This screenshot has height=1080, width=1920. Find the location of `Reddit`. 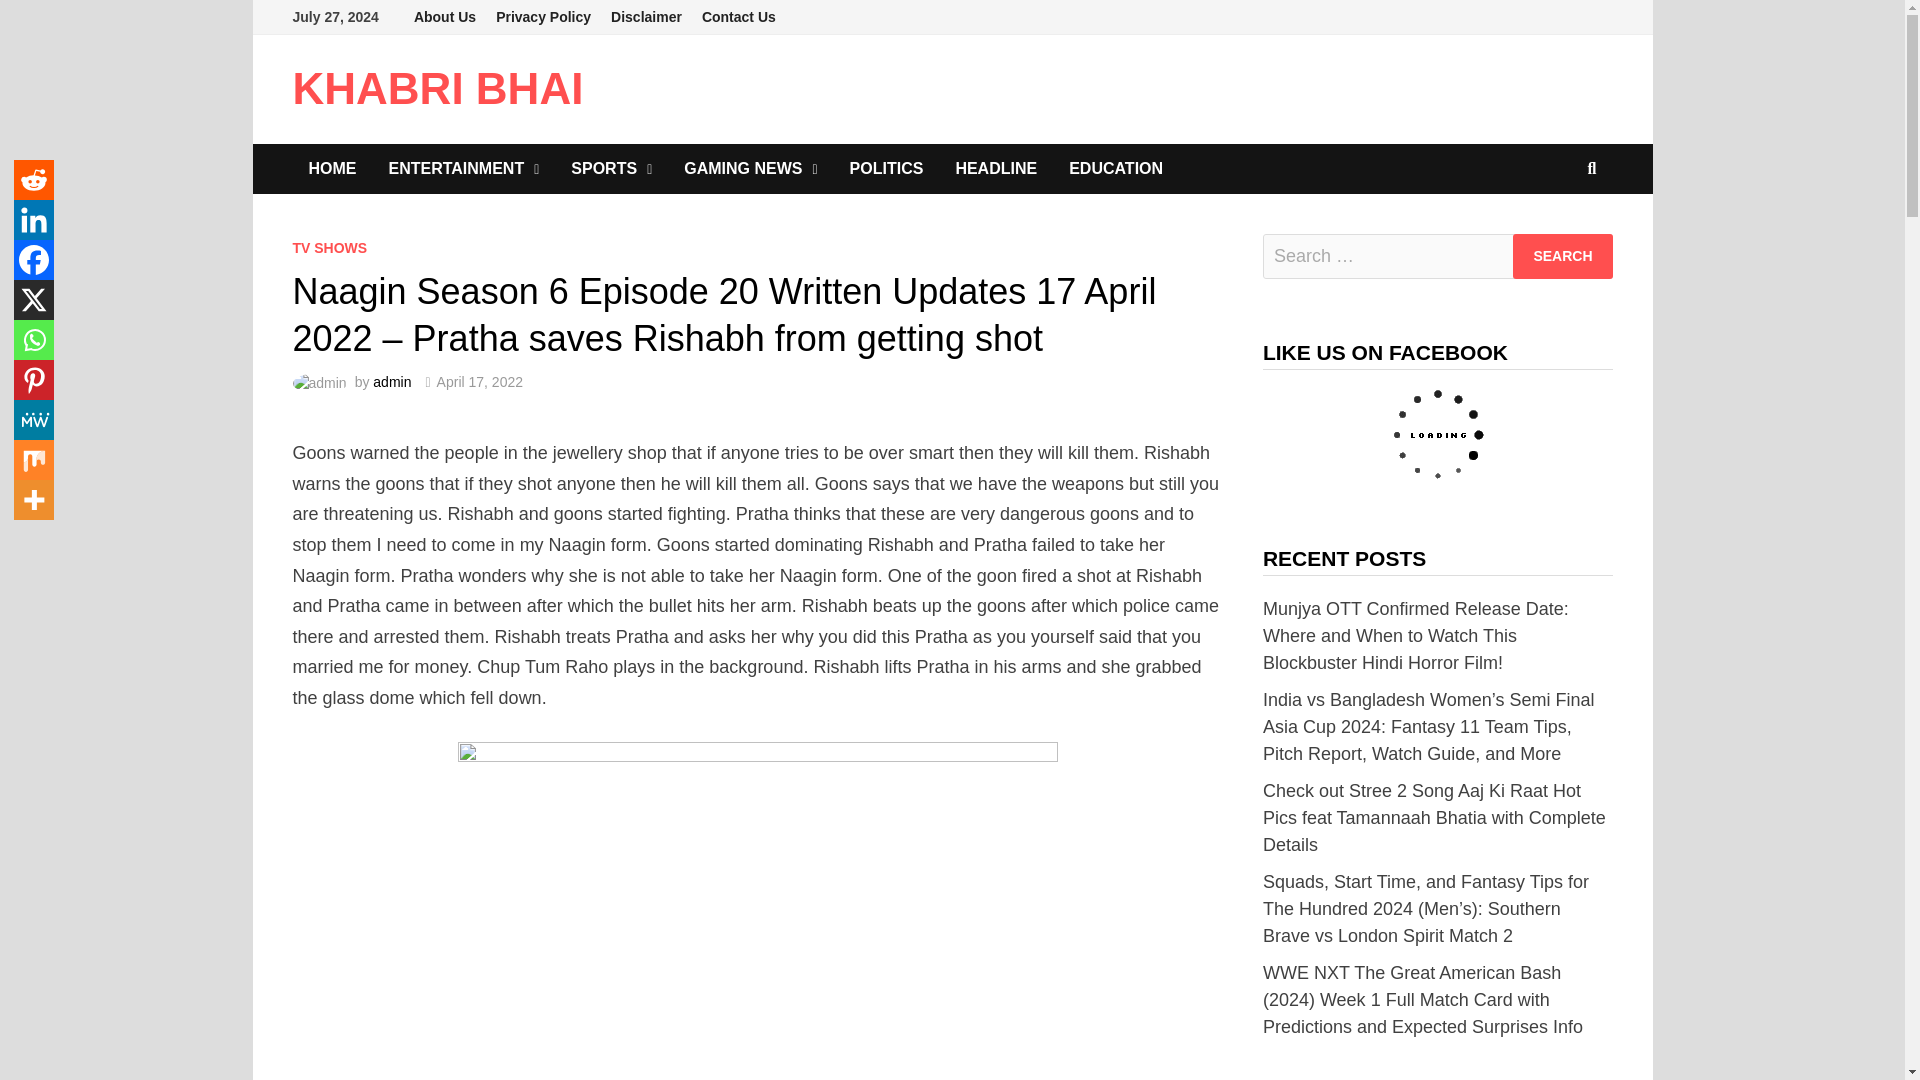

Reddit is located at coordinates (33, 179).